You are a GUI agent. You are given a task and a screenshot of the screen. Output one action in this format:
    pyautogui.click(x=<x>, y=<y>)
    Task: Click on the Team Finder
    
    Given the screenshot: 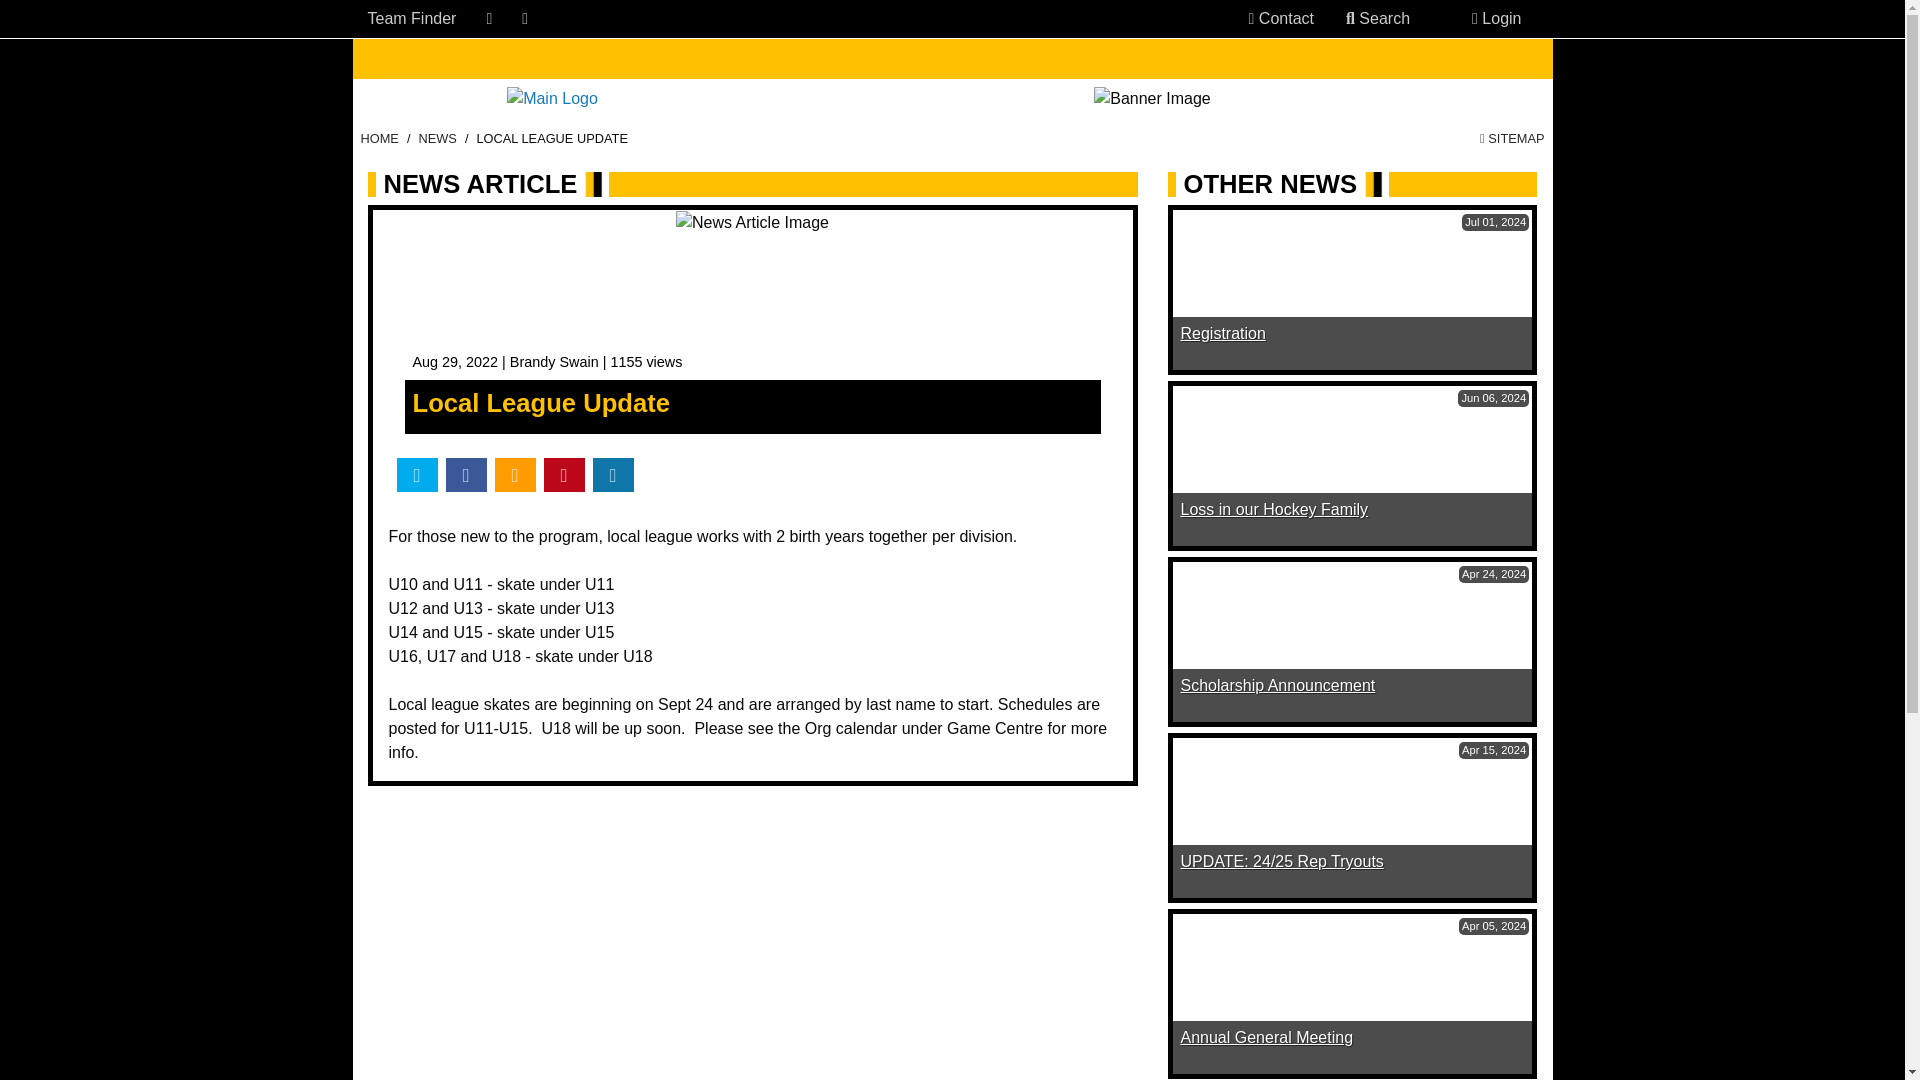 What is the action you would take?
    pyautogui.click(x=412, y=18)
    